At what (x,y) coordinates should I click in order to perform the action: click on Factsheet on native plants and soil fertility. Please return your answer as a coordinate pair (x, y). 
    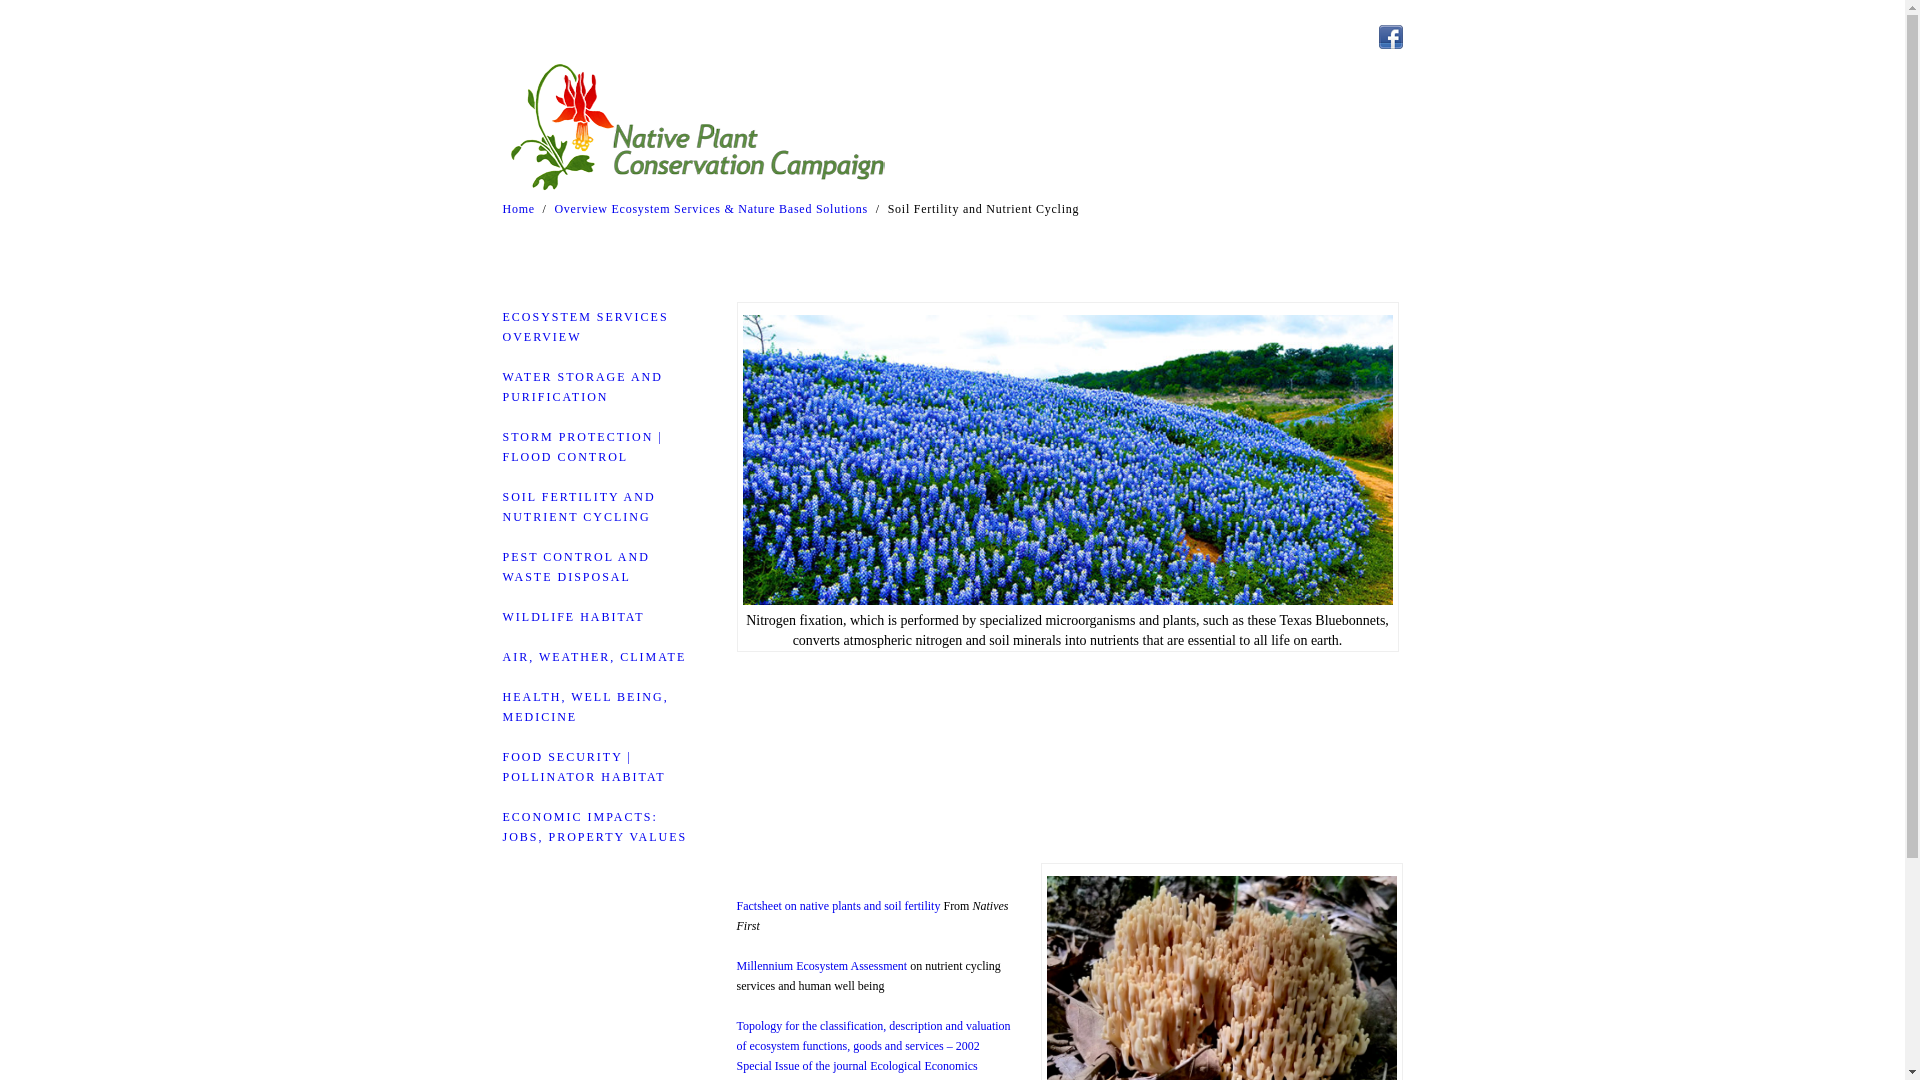
    Looking at the image, I should click on (838, 905).